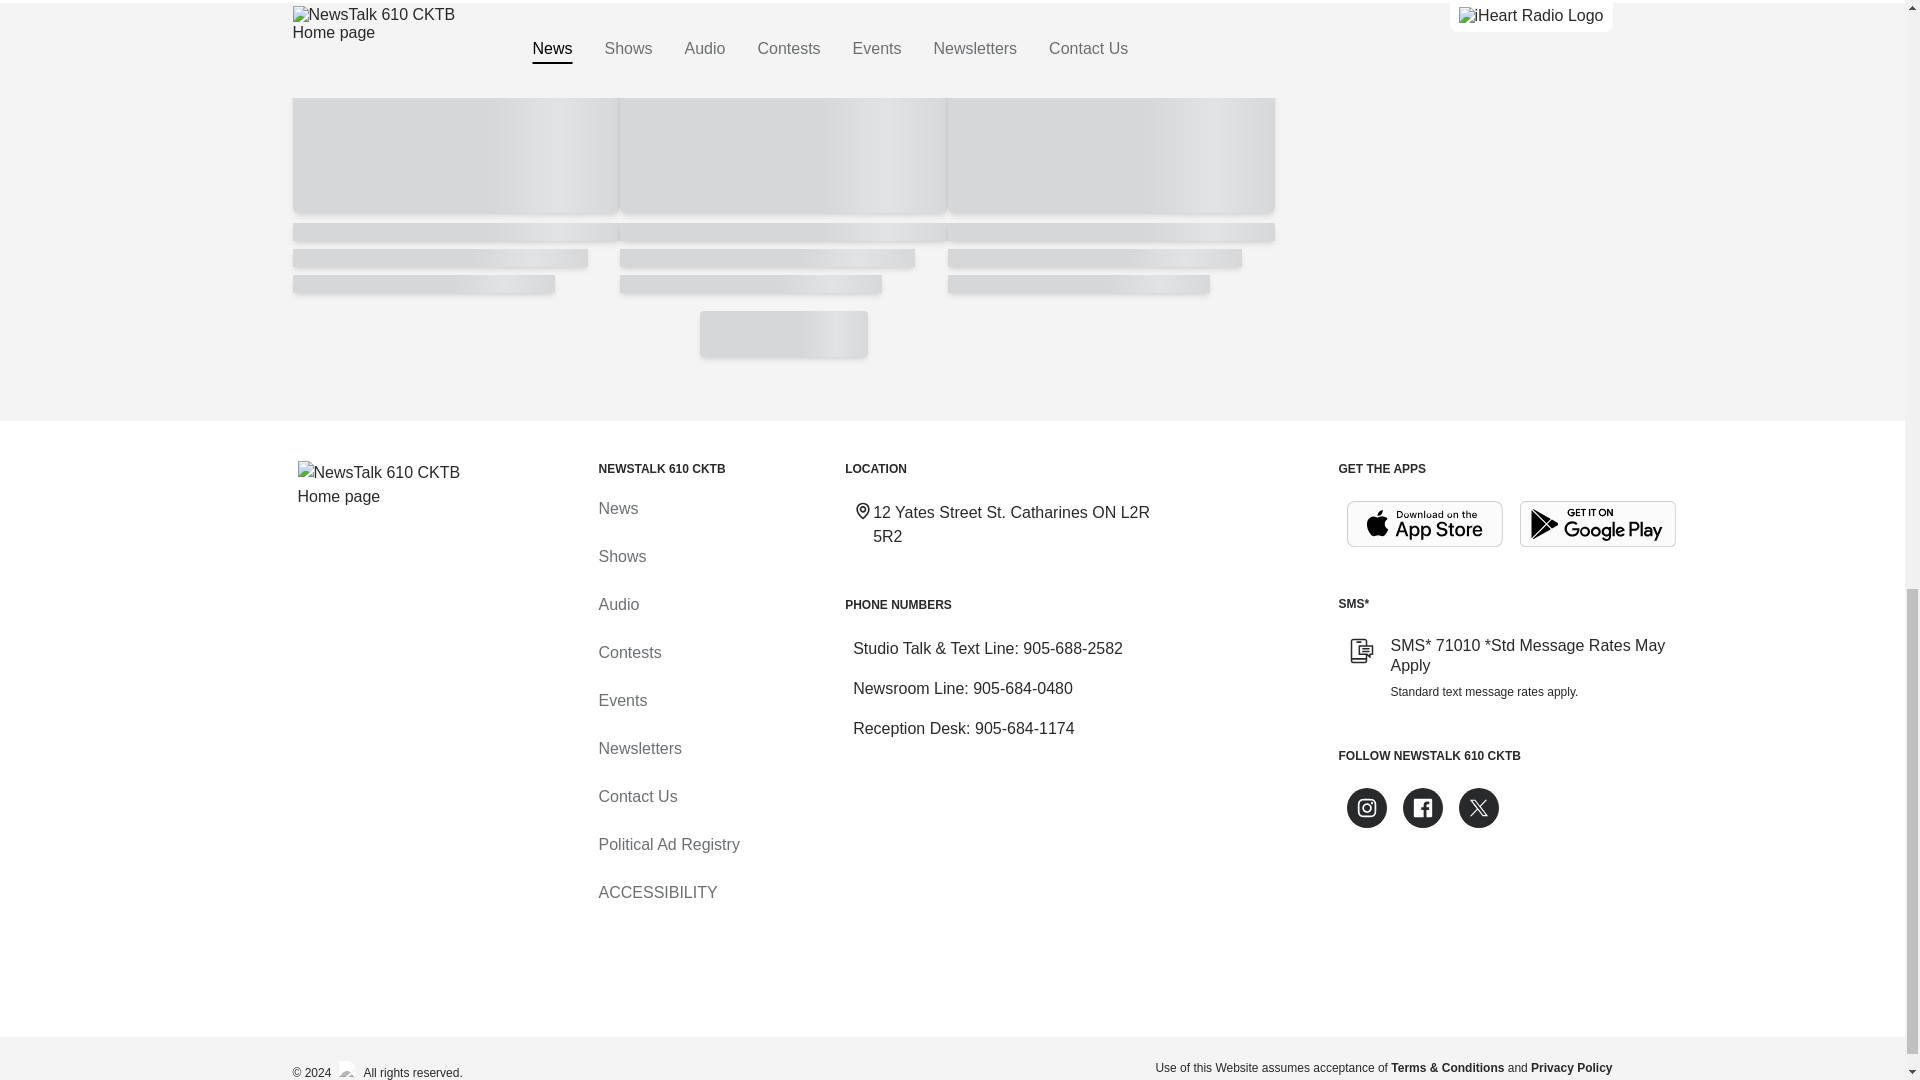  Describe the element at coordinates (1571, 1067) in the screenshot. I see `Privacy Policy` at that location.